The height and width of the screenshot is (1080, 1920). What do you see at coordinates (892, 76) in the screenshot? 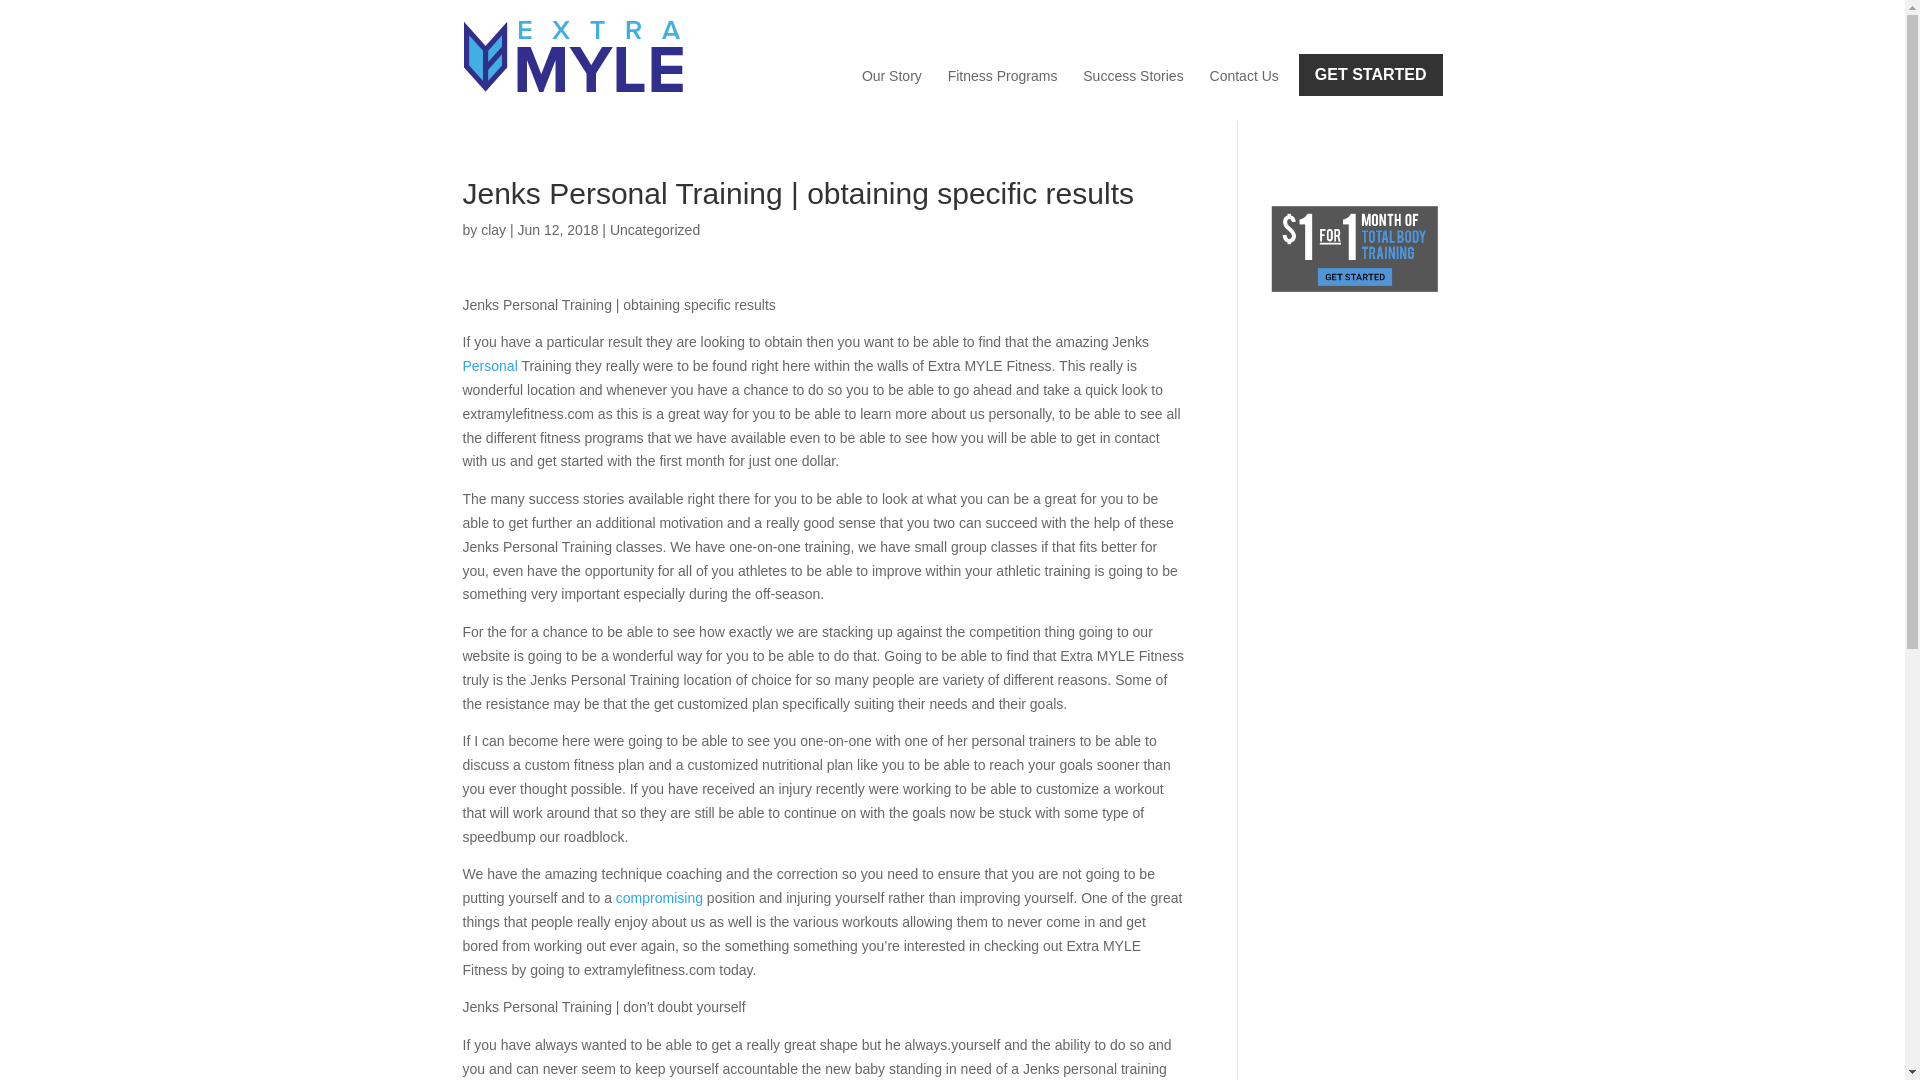
I see `Our Story` at bounding box center [892, 76].